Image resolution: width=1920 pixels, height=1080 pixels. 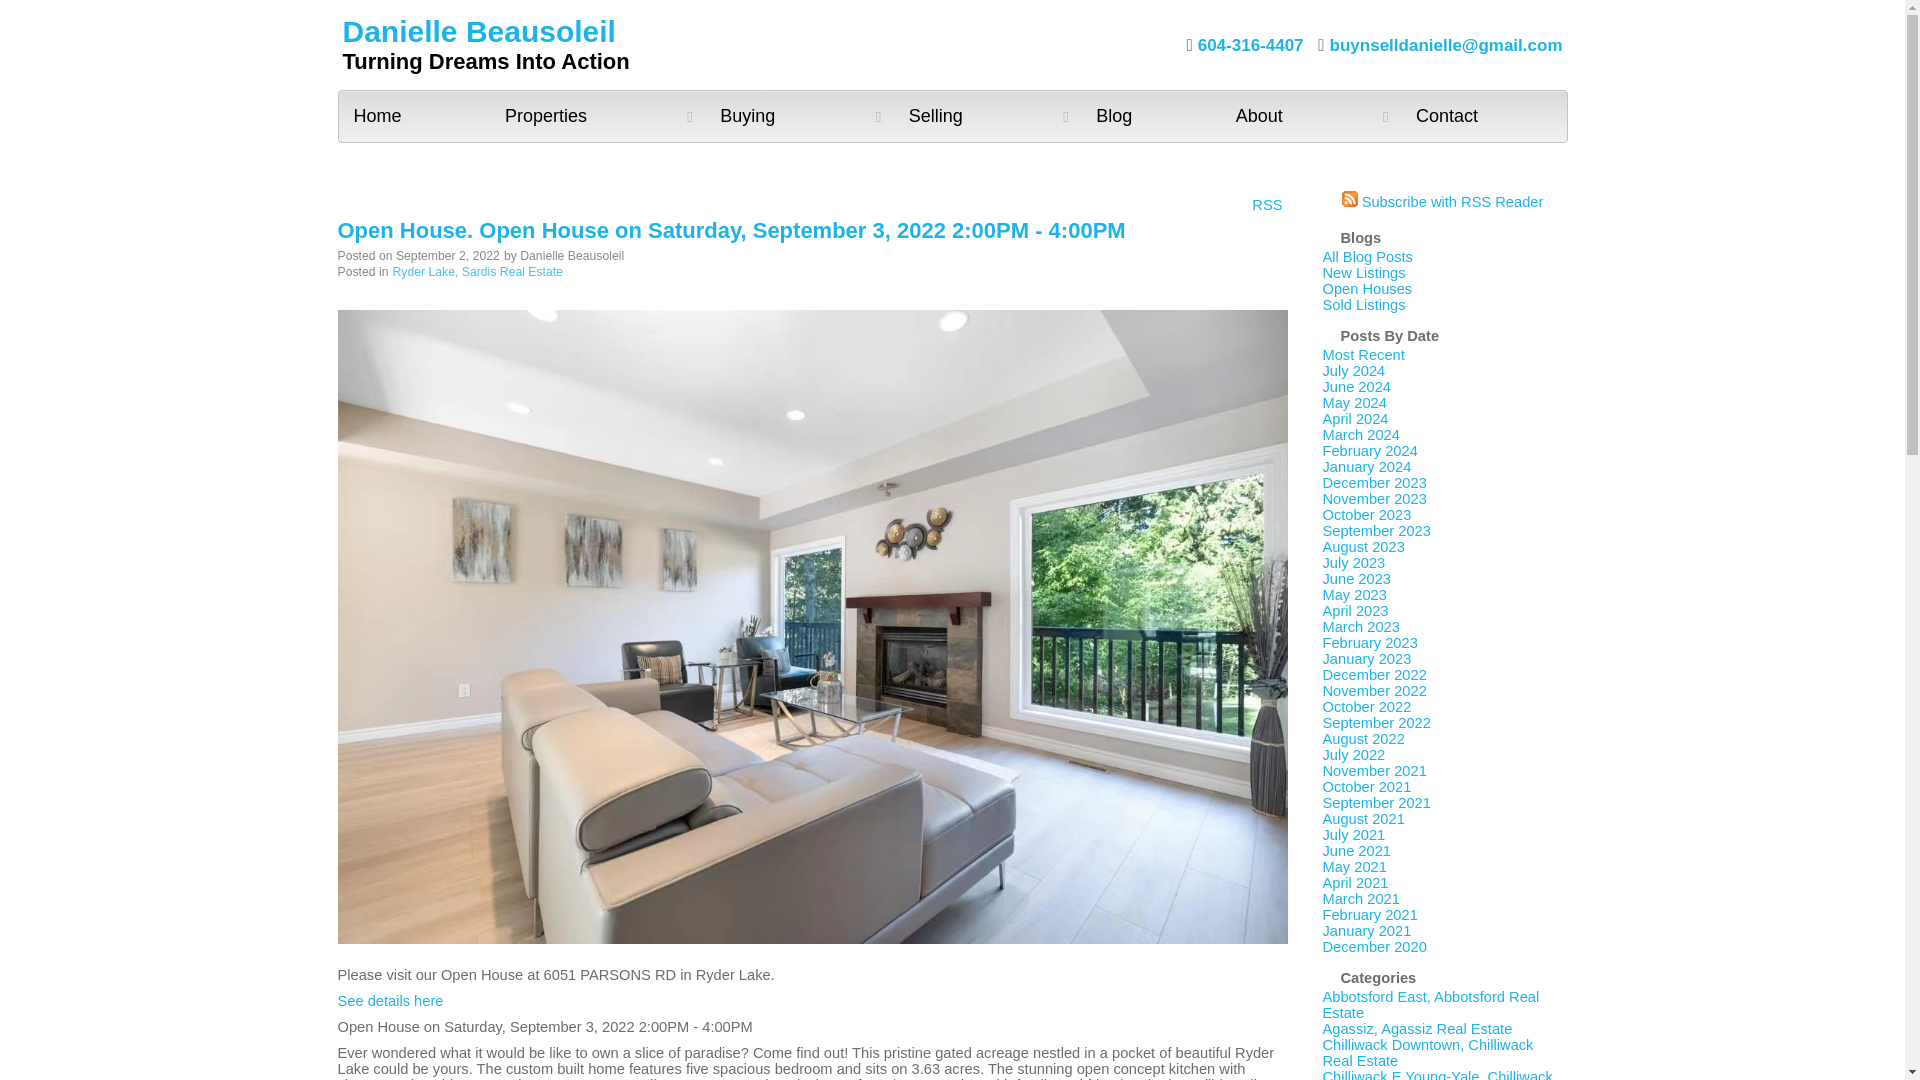 I want to click on About, so click(x=1311, y=116).